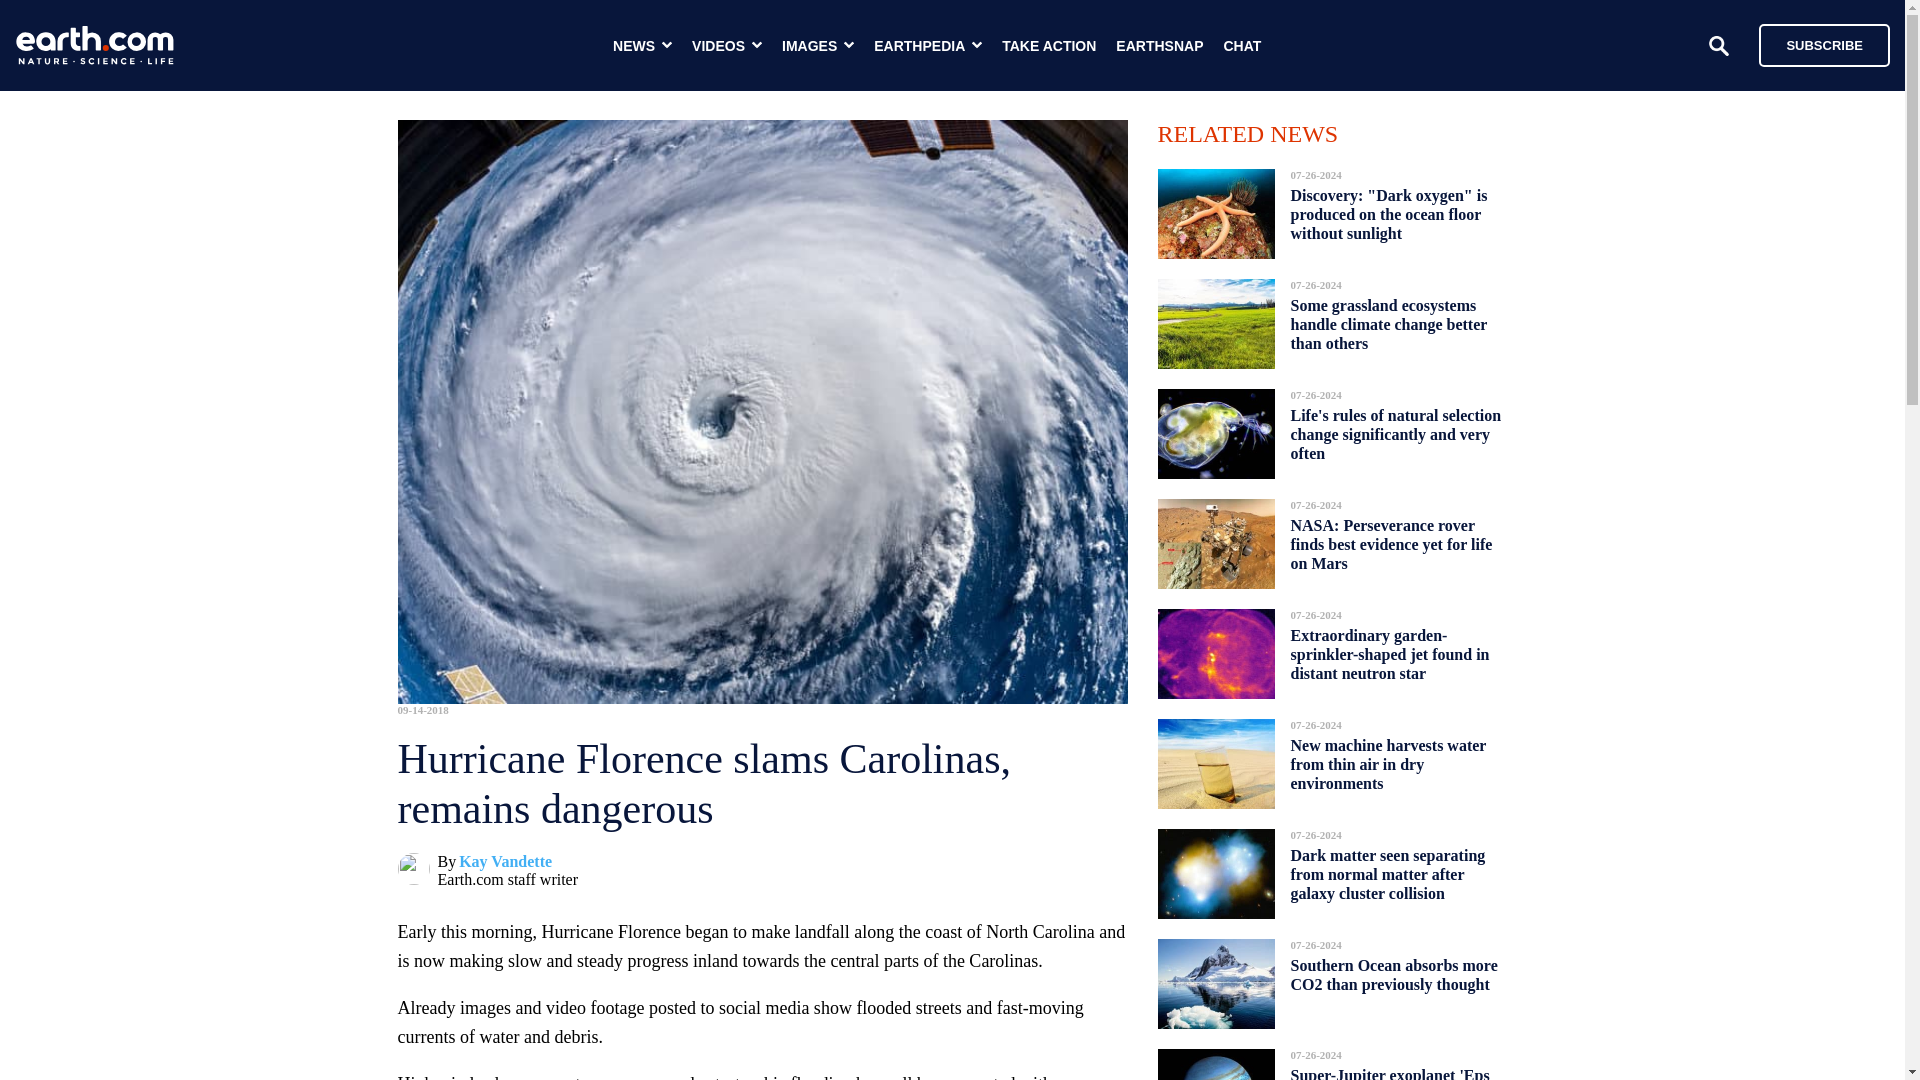 The image size is (1920, 1080). I want to click on Southern Ocean absorbs more CO2 than previously thought, so click(1394, 975).